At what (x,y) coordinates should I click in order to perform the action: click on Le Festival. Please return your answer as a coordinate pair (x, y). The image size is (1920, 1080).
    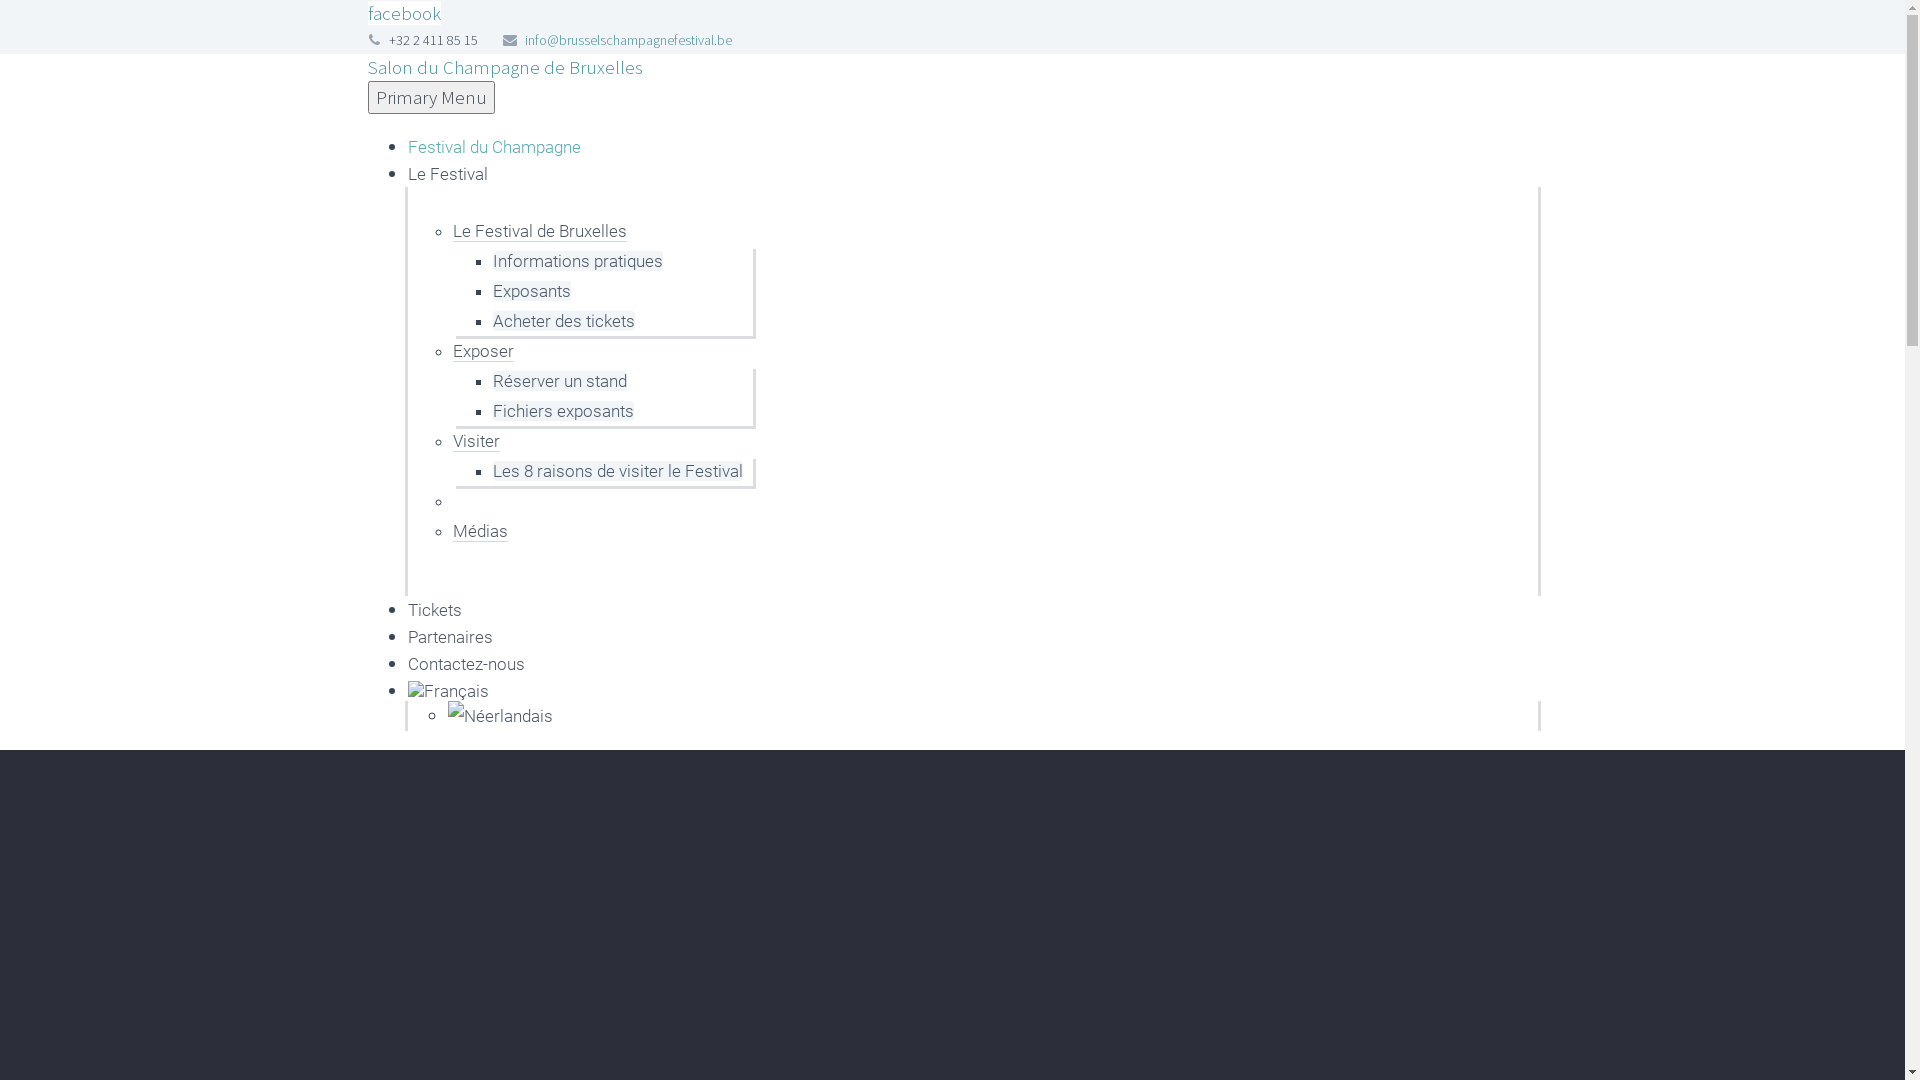
    Looking at the image, I should click on (448, 174).